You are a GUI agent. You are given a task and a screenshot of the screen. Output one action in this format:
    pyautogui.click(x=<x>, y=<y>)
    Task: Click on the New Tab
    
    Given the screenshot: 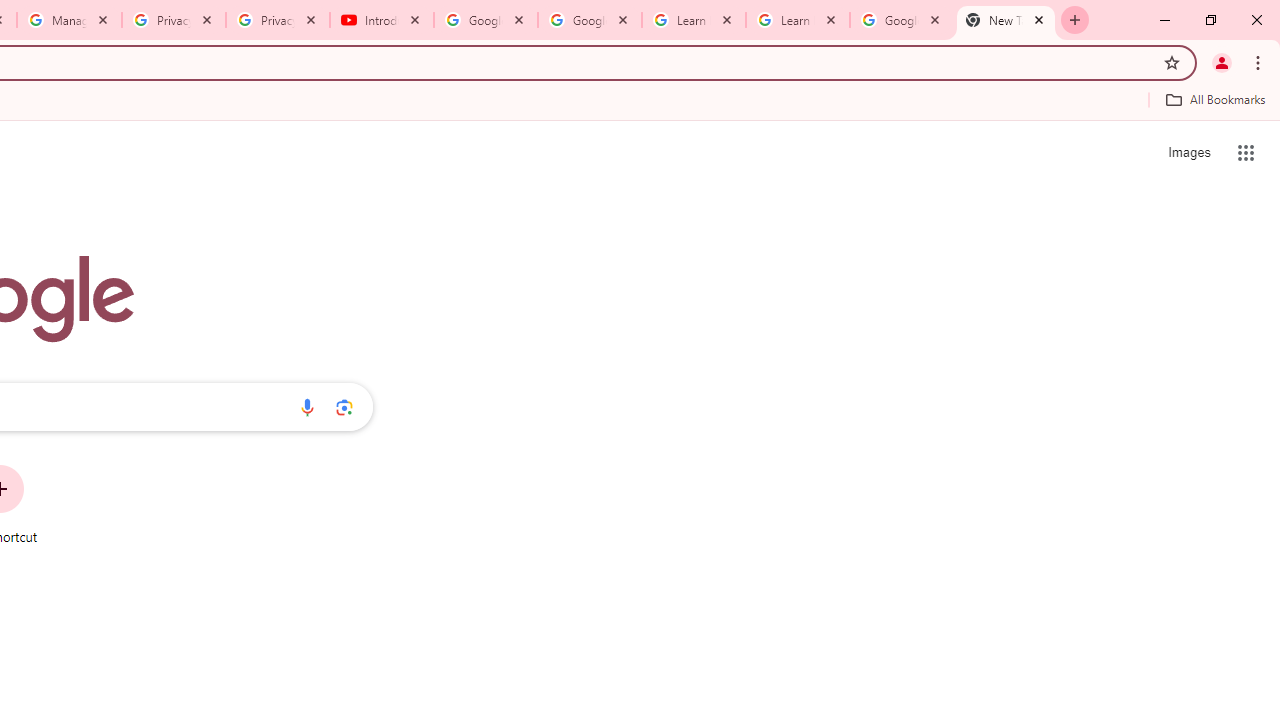 What is the action you would take?
    pyautogui.click(x=1006, y=20)
    